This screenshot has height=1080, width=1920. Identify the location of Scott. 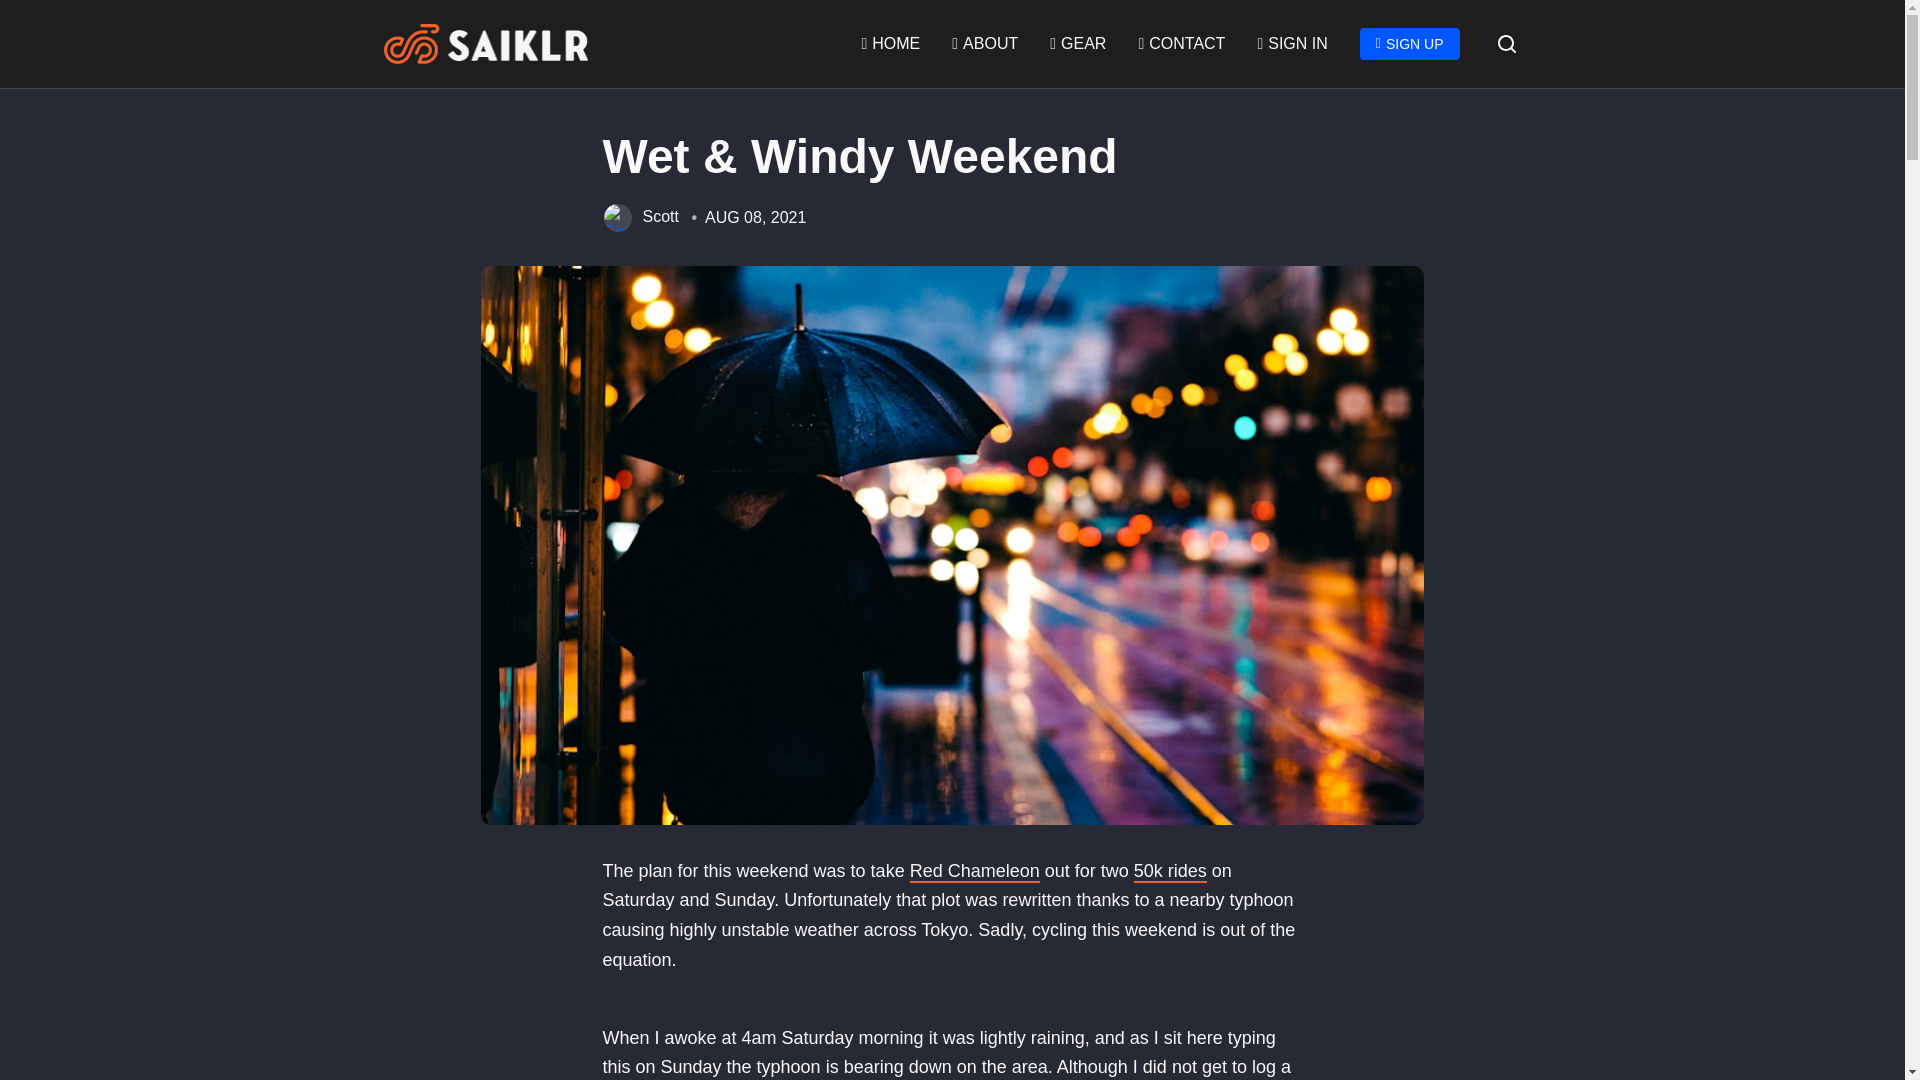
(659, 218).